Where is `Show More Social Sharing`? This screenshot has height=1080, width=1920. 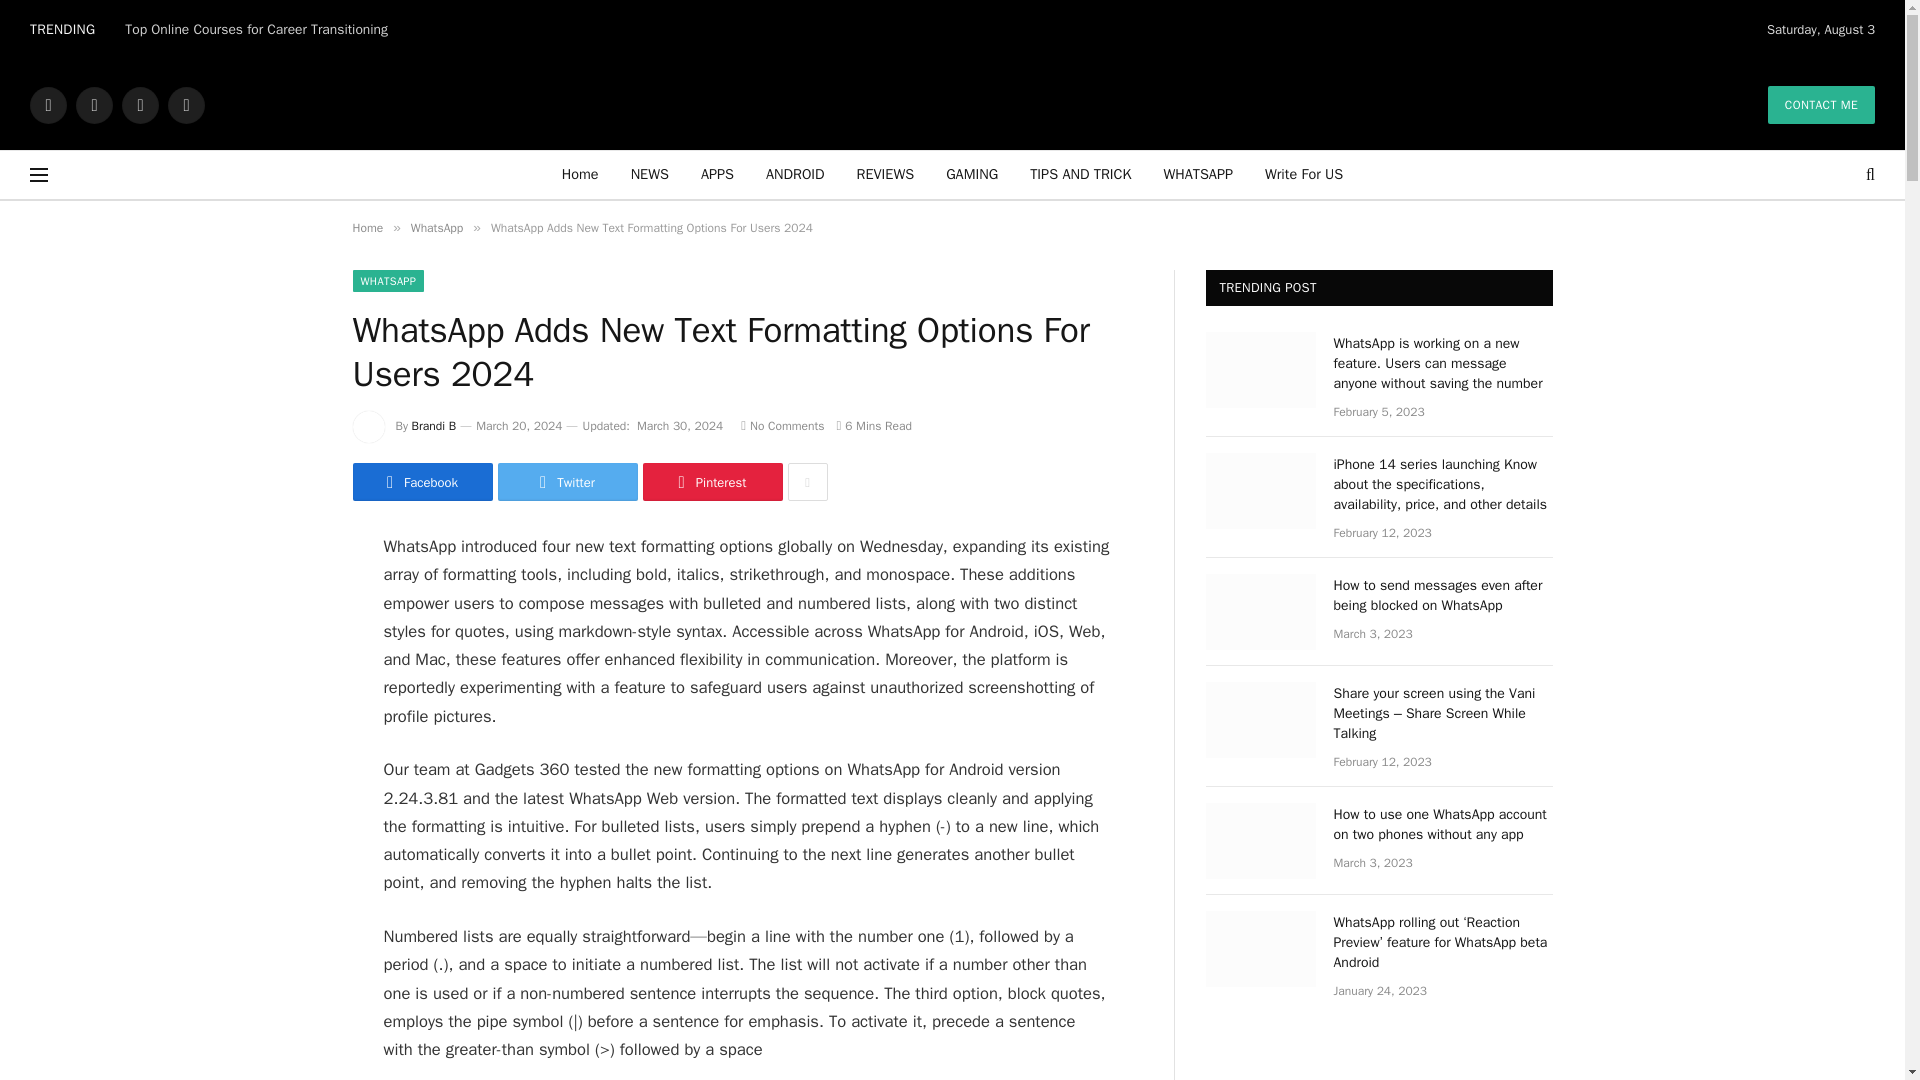
Show More Social Sharing is located at coordinates (807, 482).